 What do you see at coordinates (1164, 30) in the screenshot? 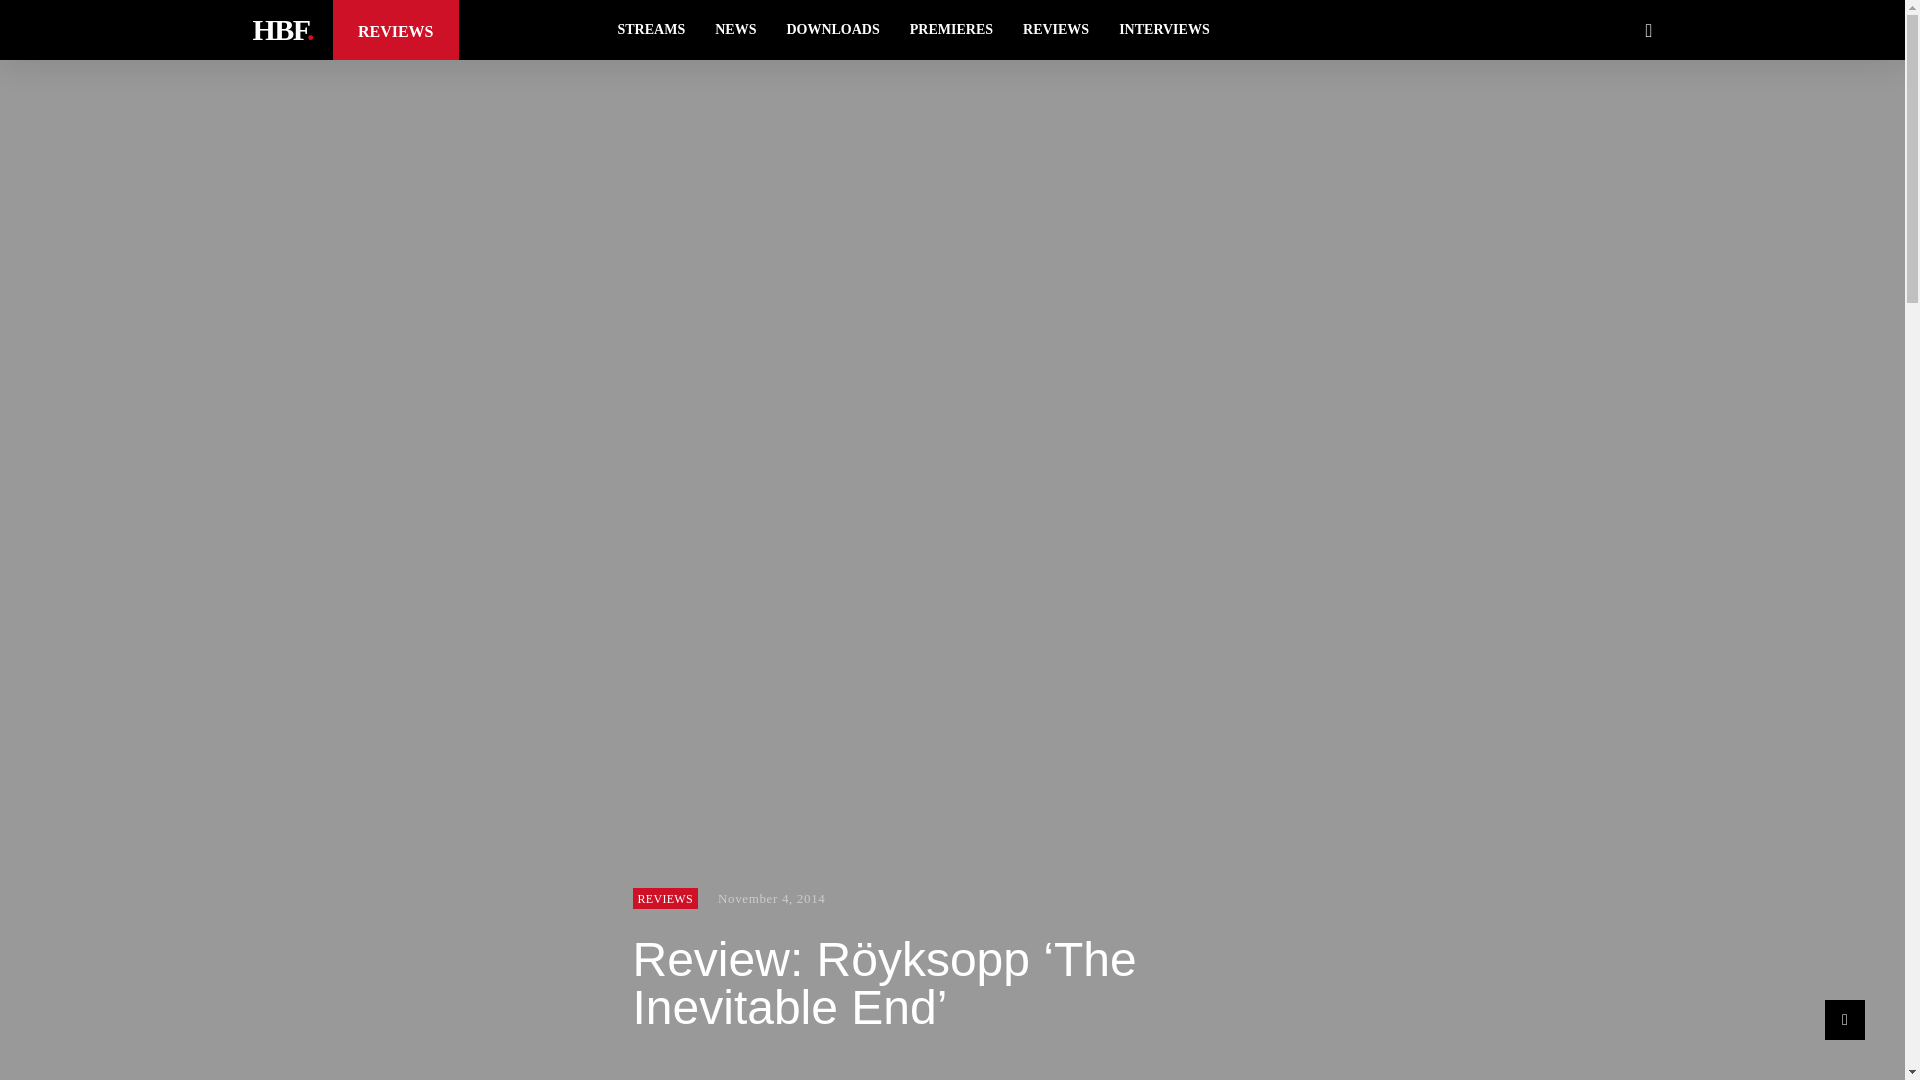
I see `INTERVIEWS` at bounding box center [1164, 30].